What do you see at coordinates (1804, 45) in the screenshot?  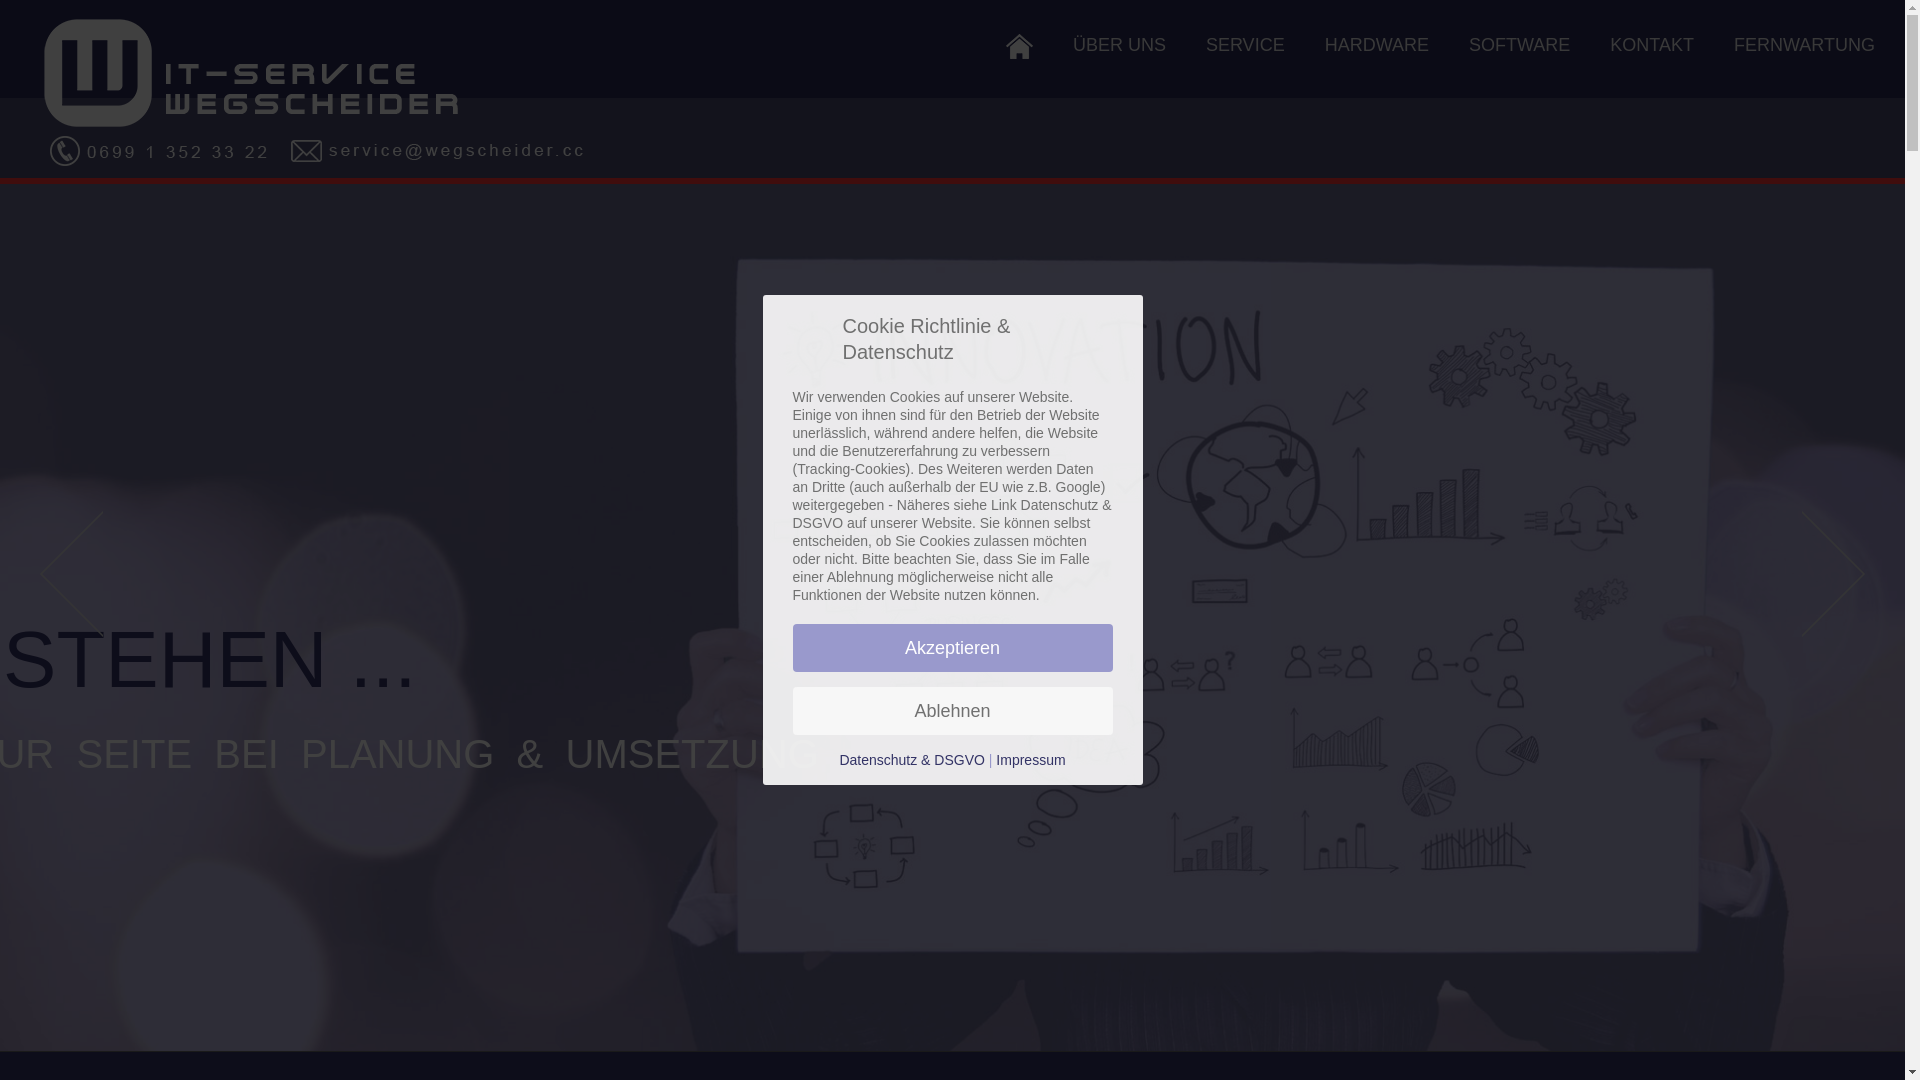 I see `FERNWARTUNG` at bounding box center [1804, 45].